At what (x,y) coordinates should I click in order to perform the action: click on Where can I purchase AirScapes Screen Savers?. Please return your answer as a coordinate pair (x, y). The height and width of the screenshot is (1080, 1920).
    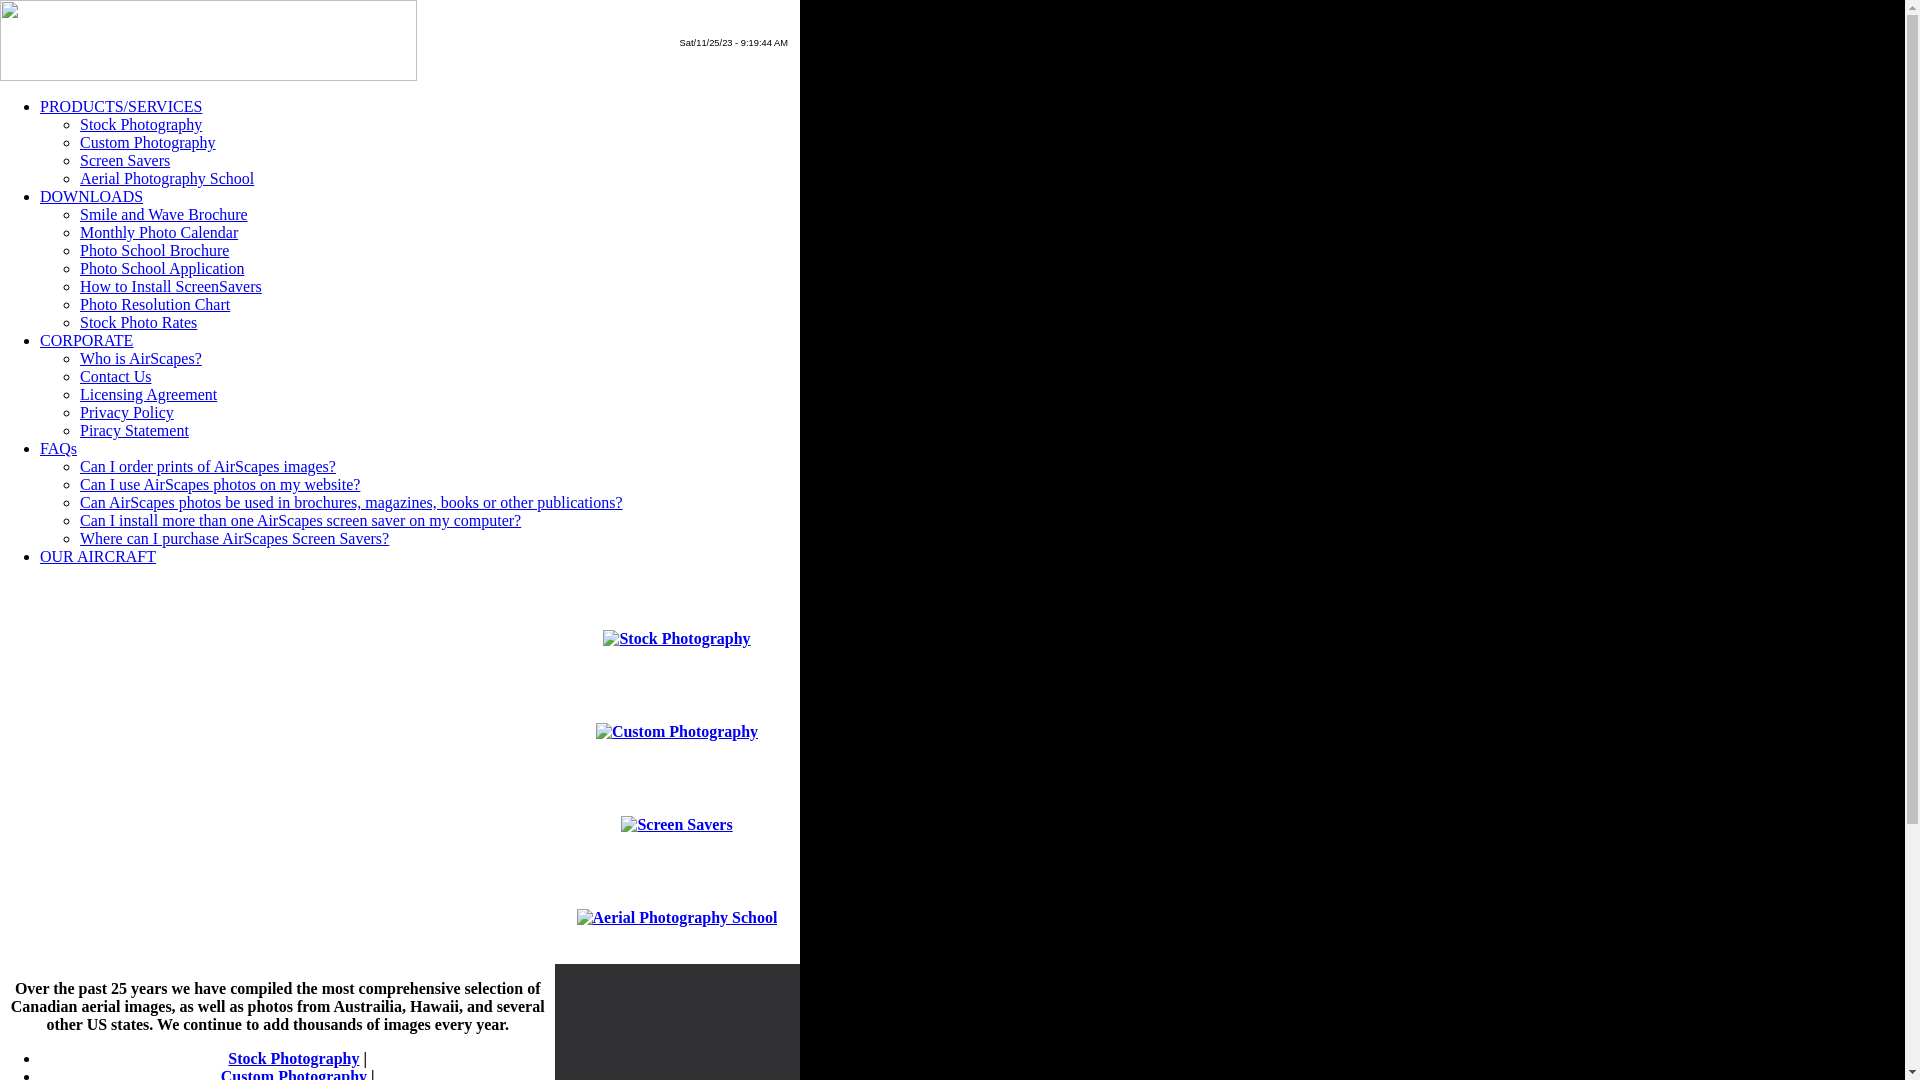
    Looking at the image, I should click on (234, 538).